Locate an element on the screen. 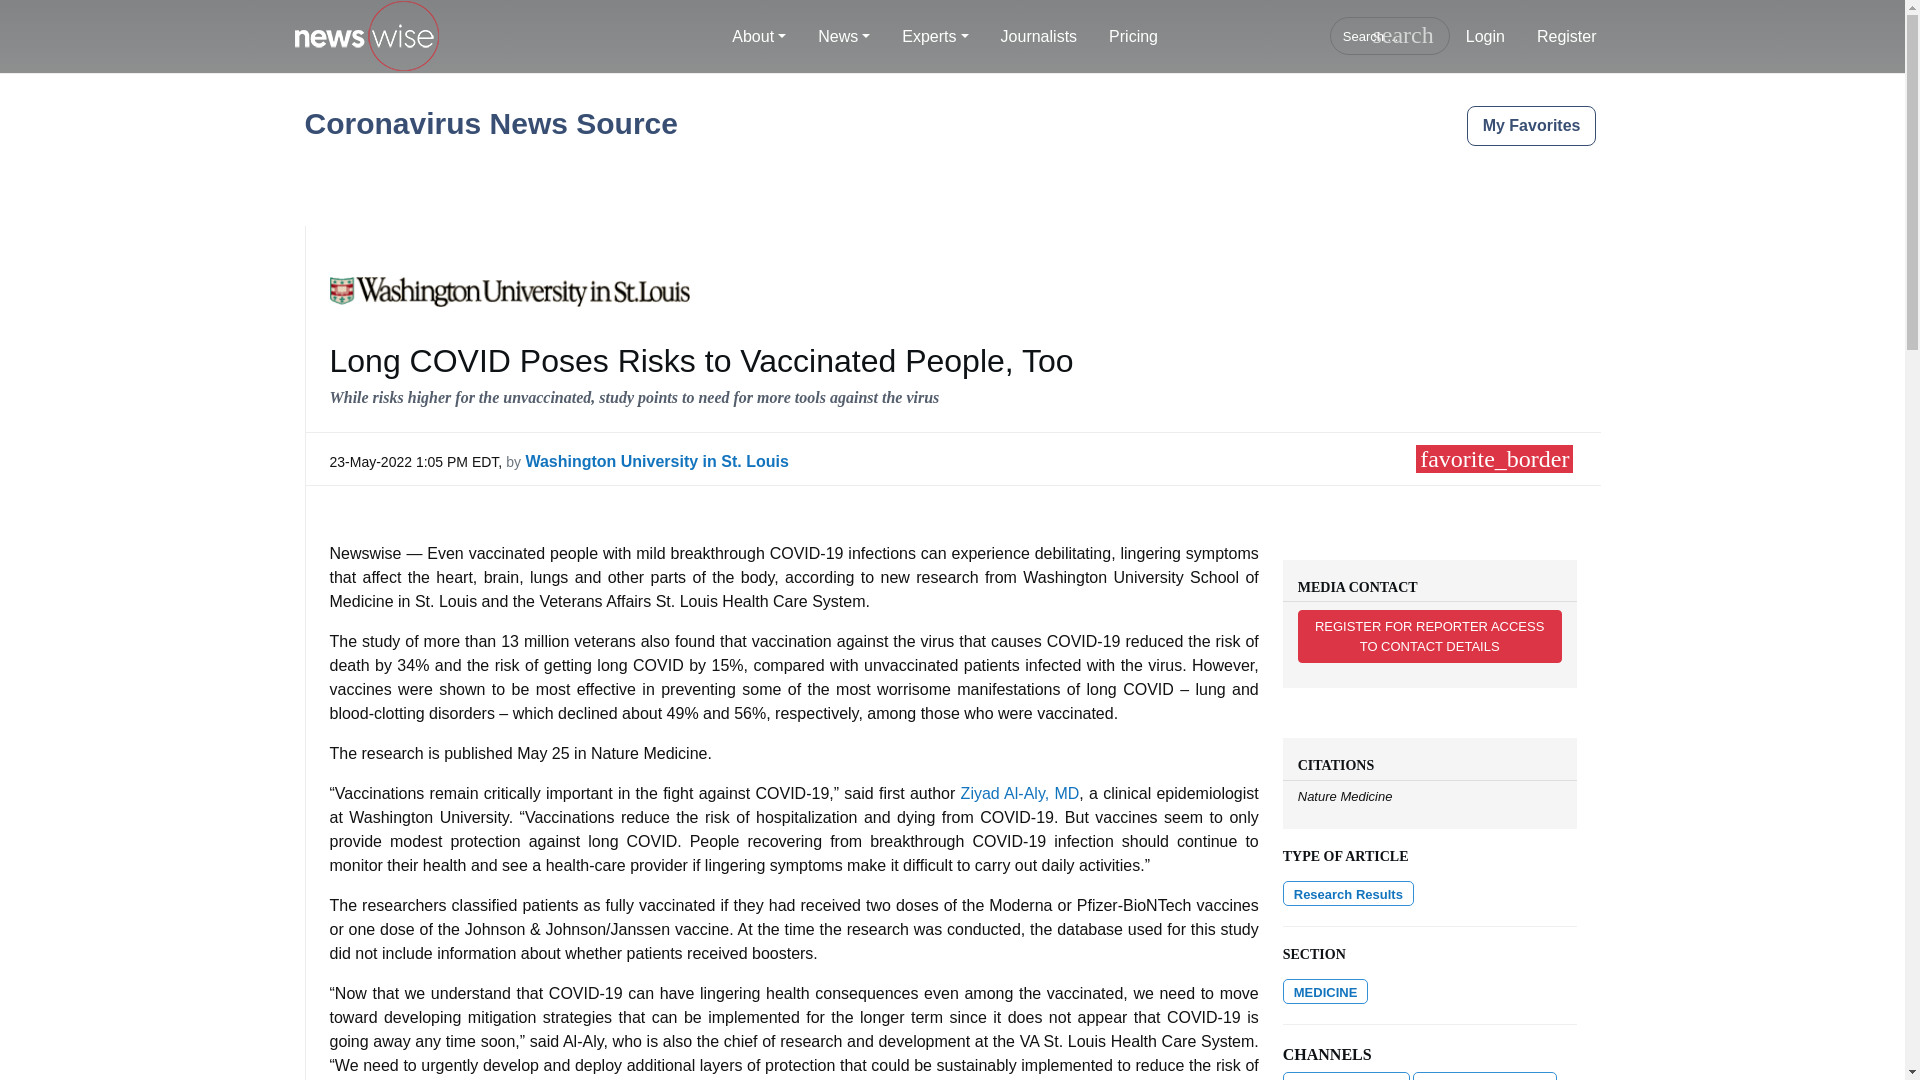 Image resolution: width=1920 pixels, height=1080 pixels. Add to Favorites is located at coordinates (1494, 458).